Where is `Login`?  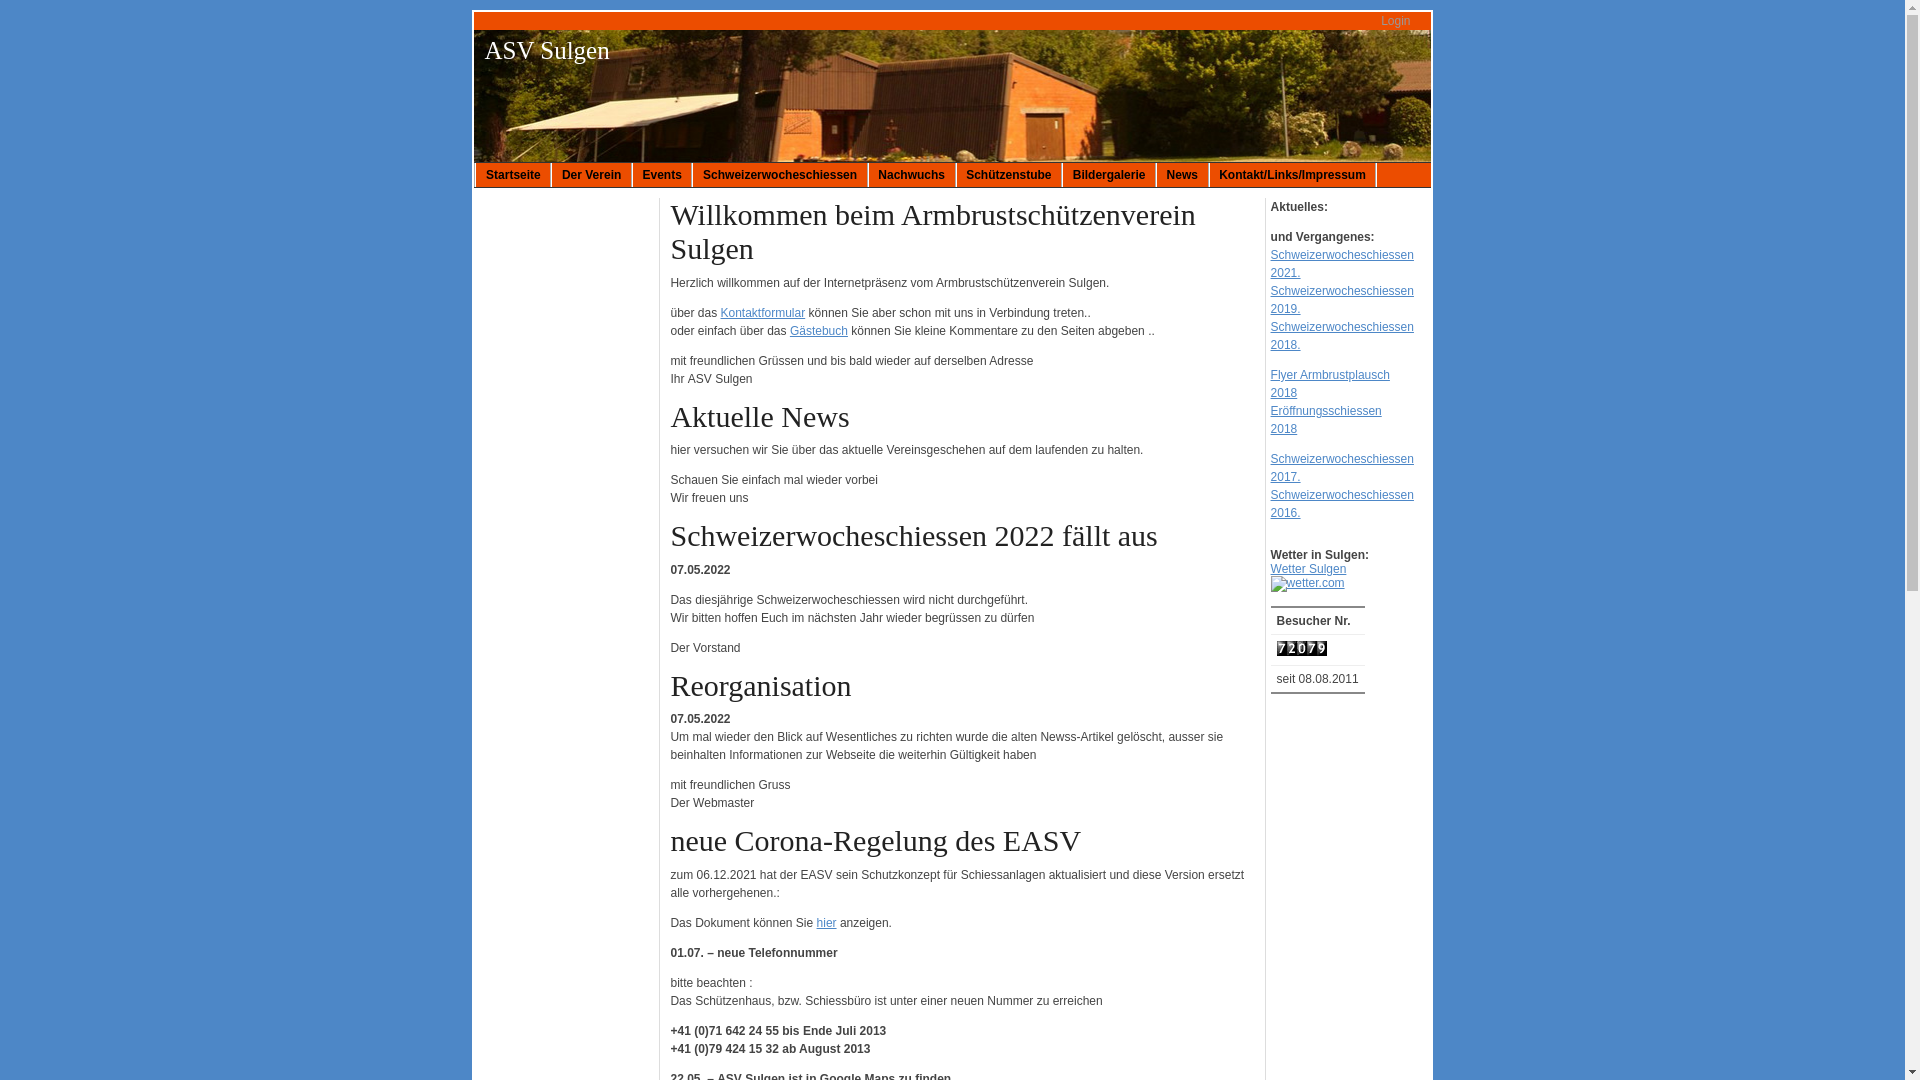
Login is located at coordinates (1396, 21).